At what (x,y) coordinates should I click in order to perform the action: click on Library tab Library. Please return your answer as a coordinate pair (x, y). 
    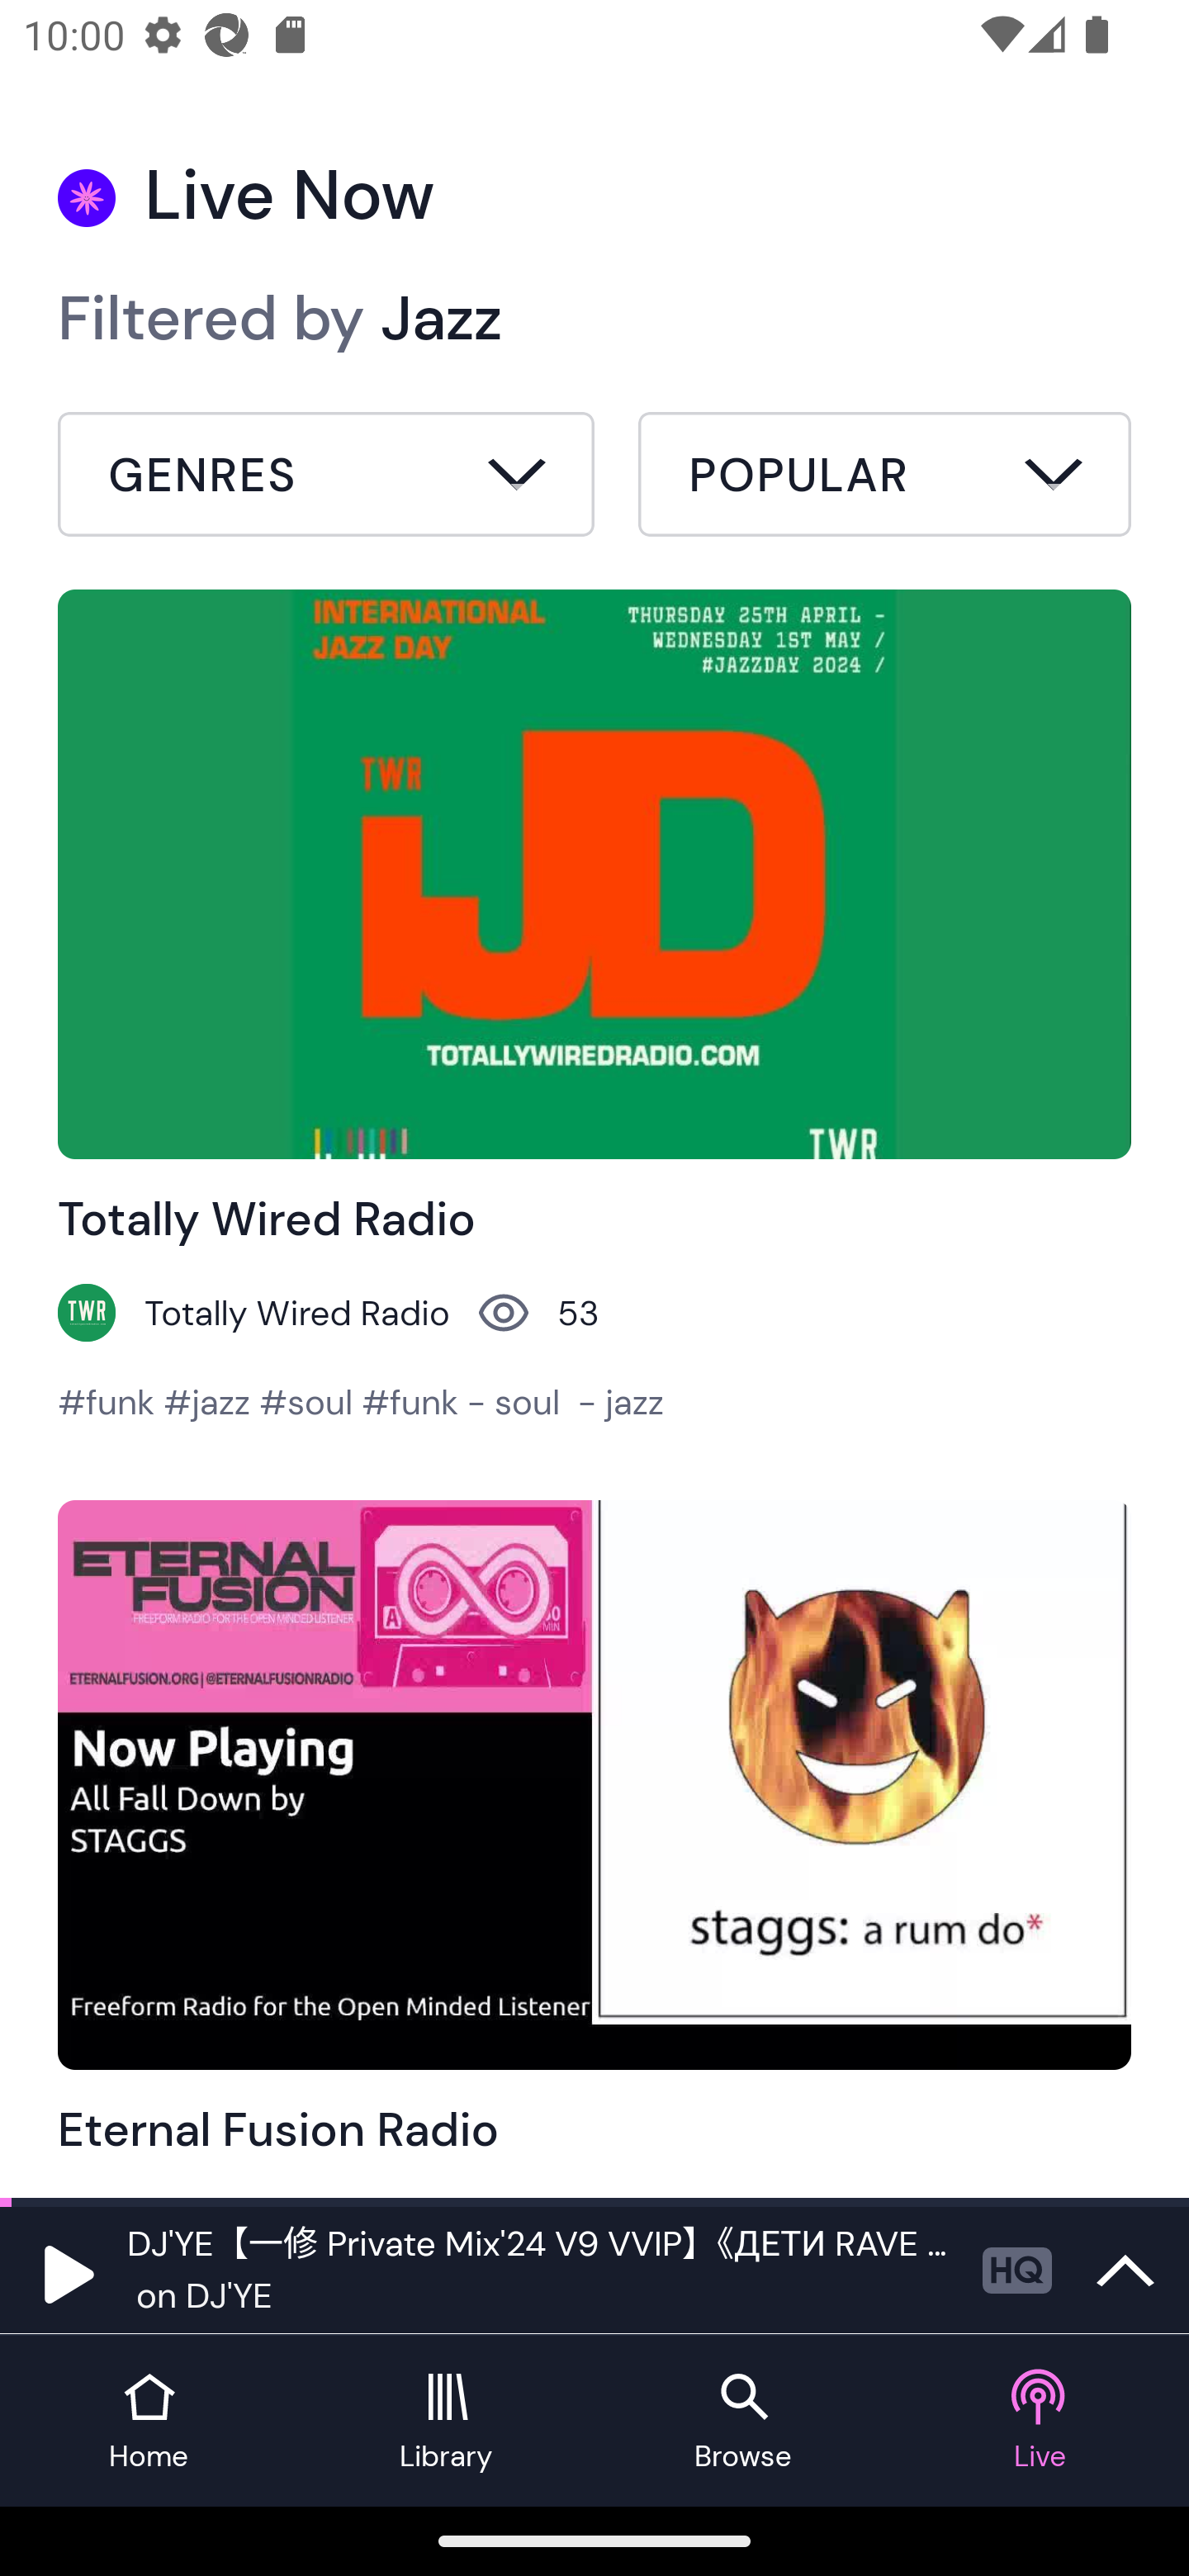
    Looking at the image, I should click on (446, 2421).